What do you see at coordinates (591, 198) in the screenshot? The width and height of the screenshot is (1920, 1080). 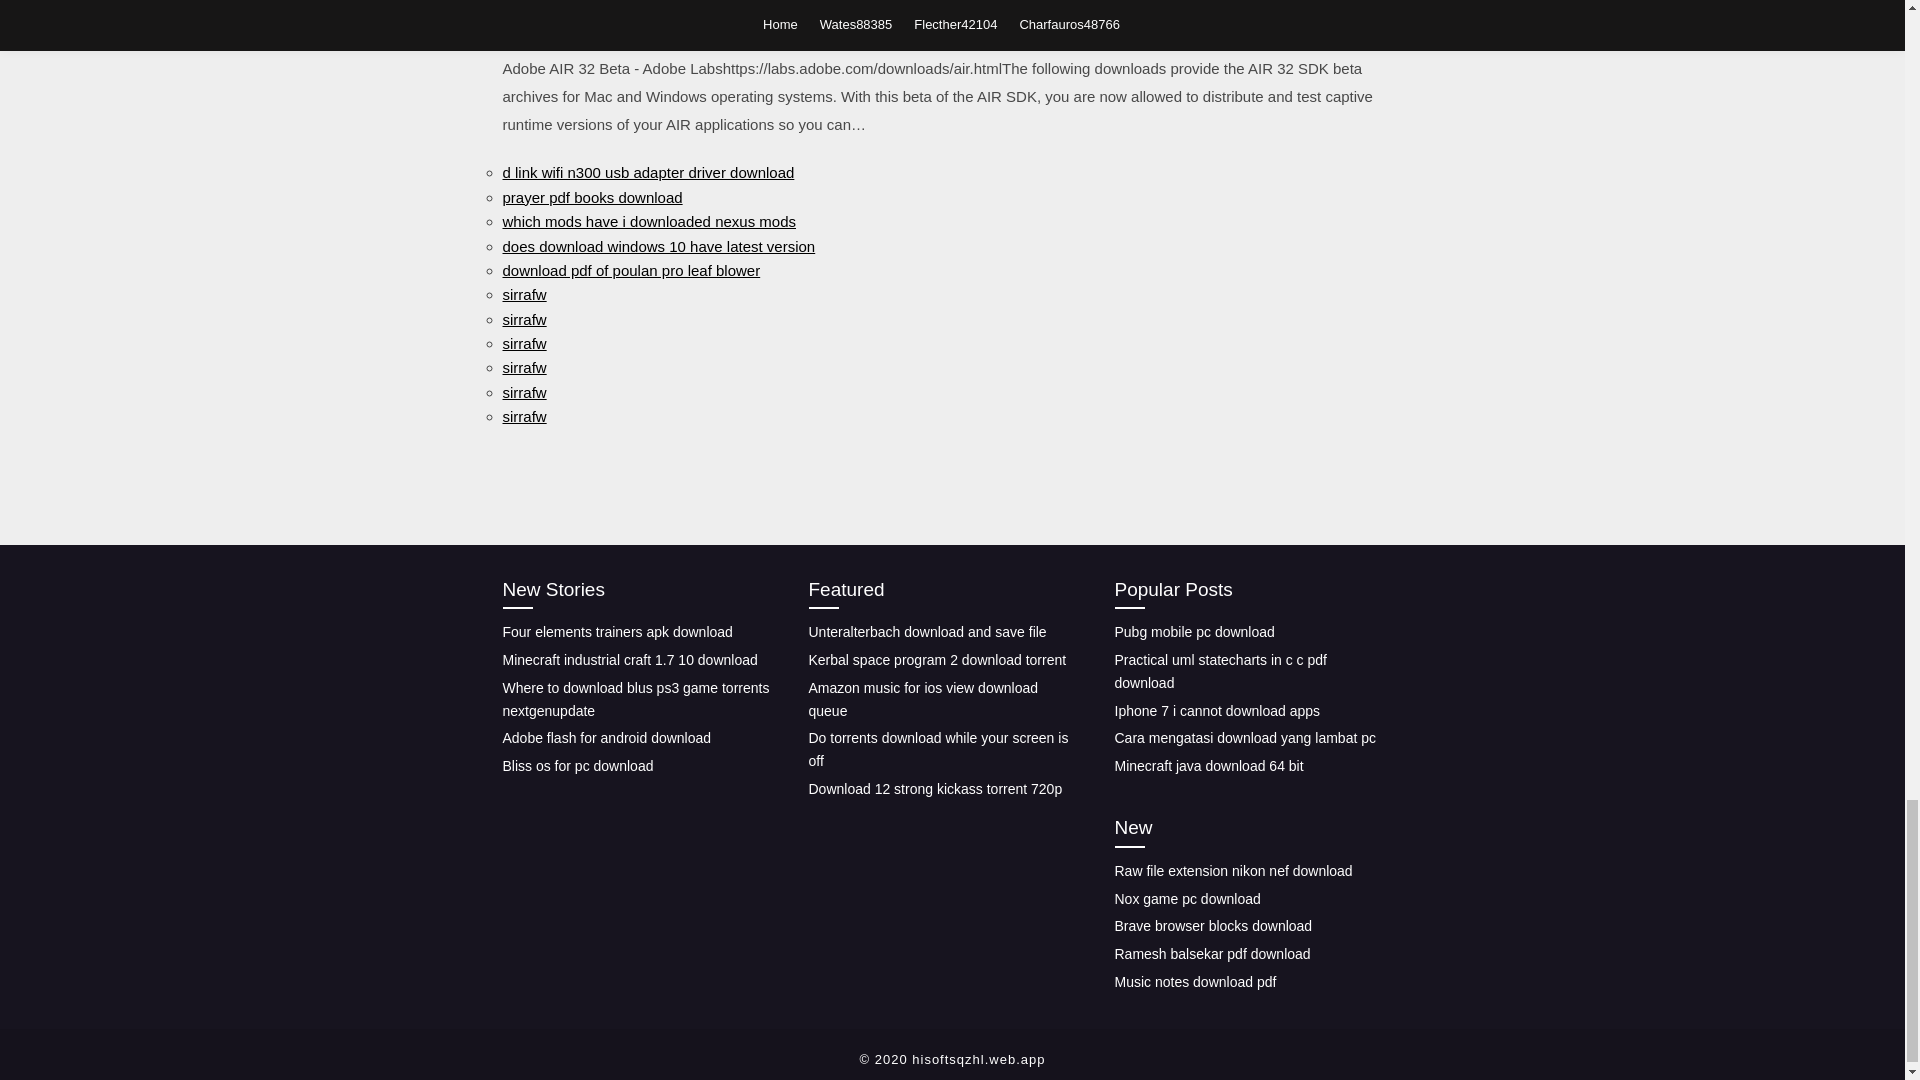 I see `prayer pdf books download` at bounding box center [591, 198].